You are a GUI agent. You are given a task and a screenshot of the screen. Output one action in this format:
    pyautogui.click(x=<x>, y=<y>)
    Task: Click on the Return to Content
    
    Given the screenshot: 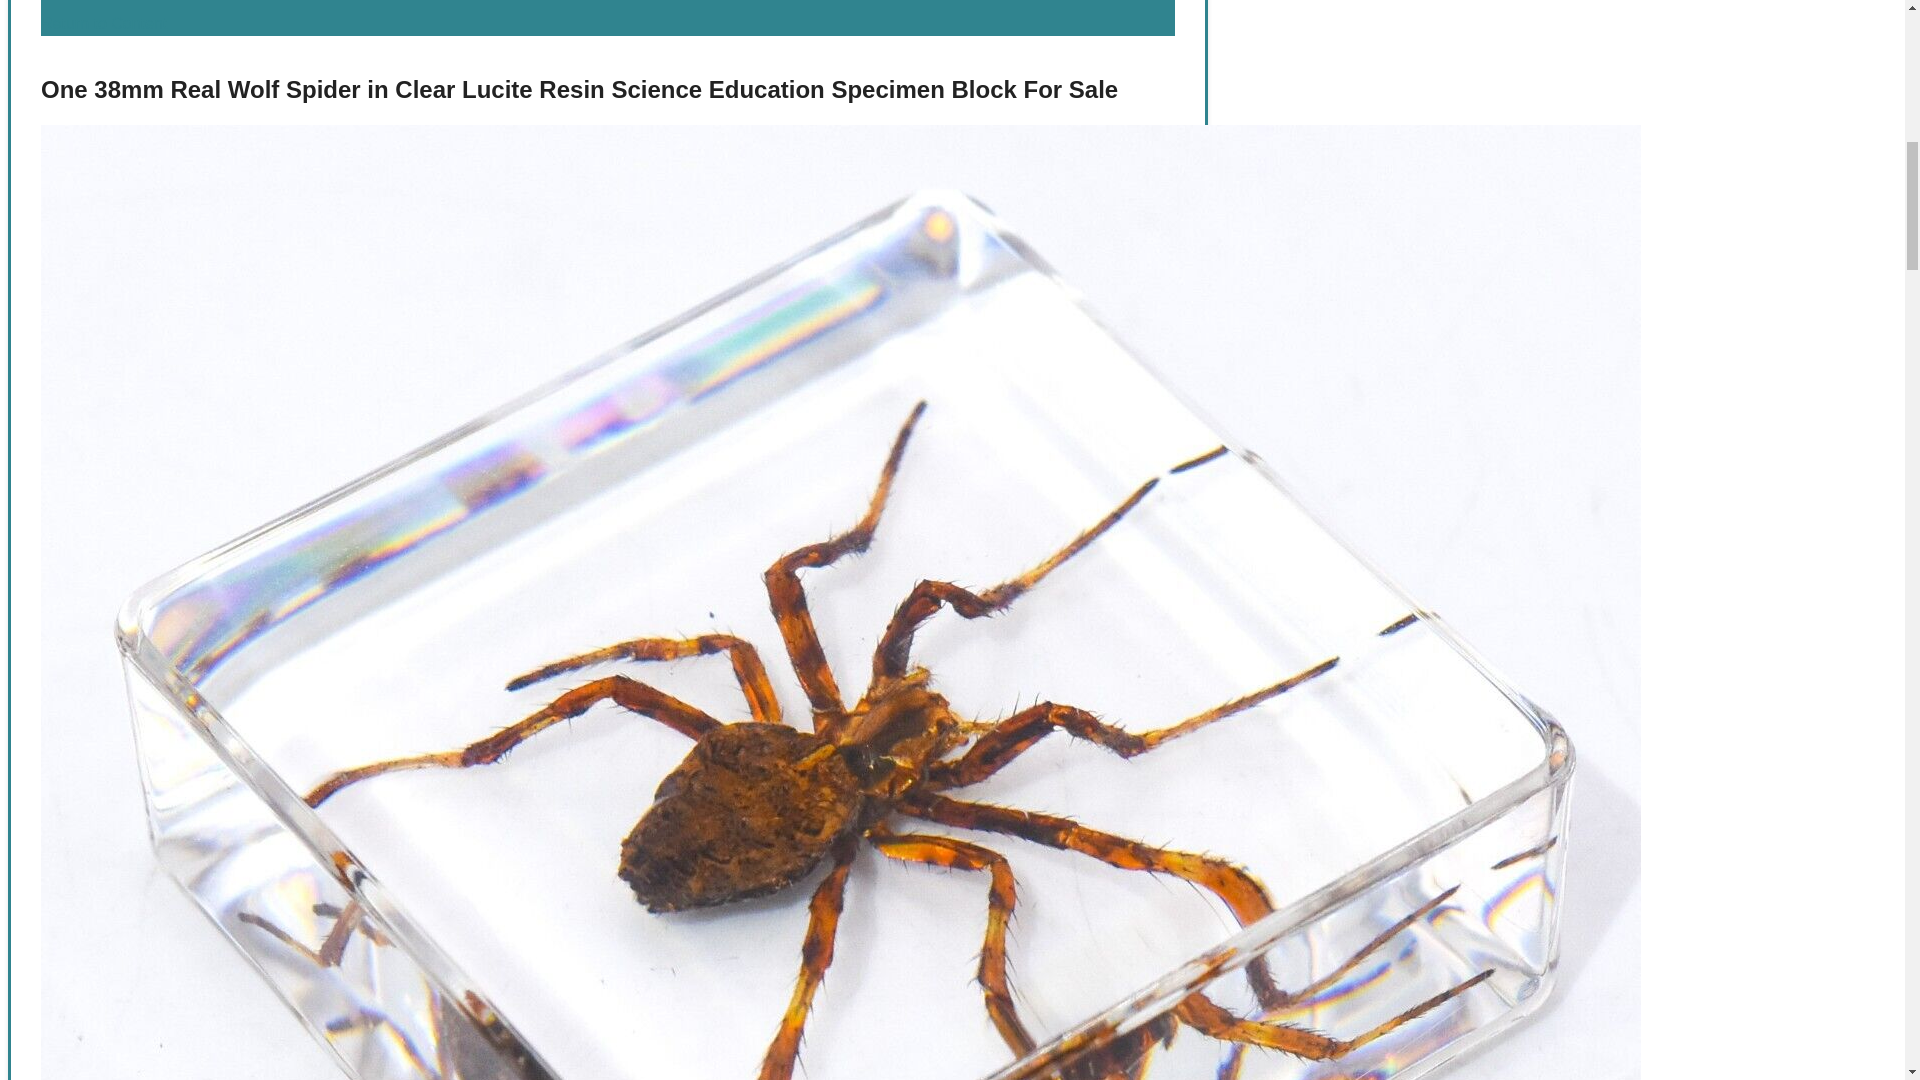 What is the action you would take?
    pyautogui.click(x=104, y=24)
    